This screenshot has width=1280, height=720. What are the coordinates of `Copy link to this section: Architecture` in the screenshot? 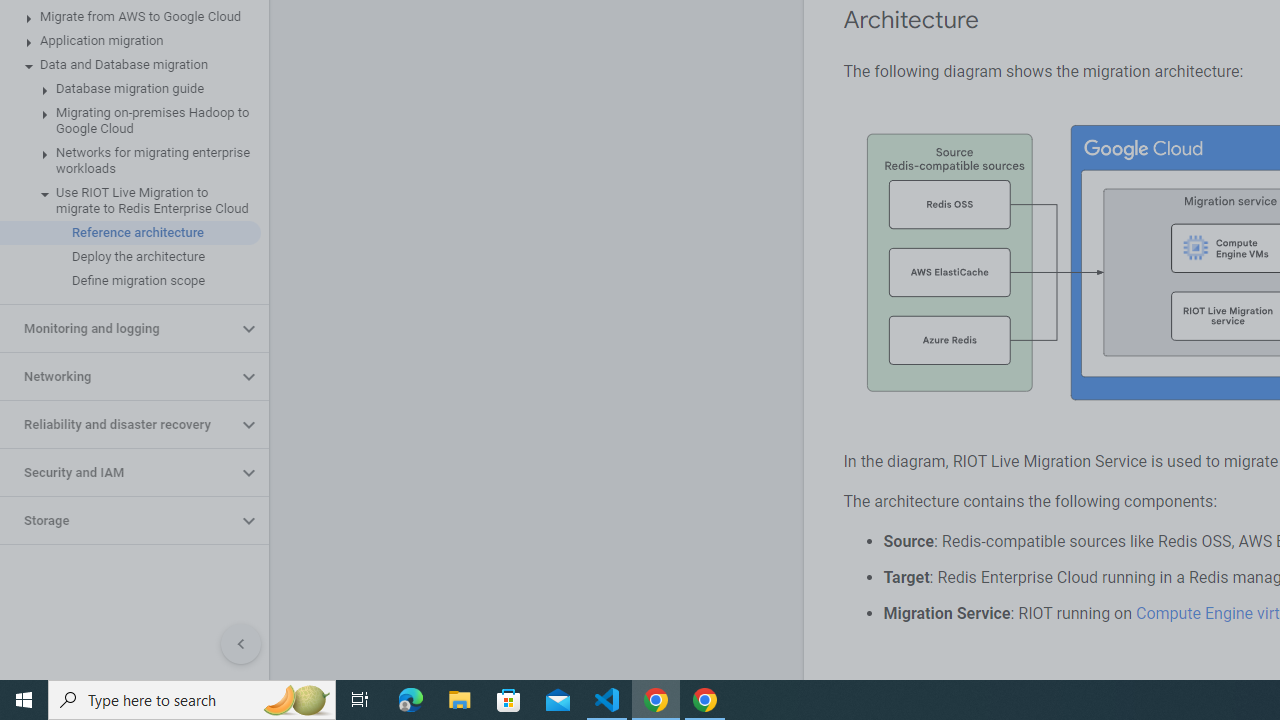 It's located at (998, 20).